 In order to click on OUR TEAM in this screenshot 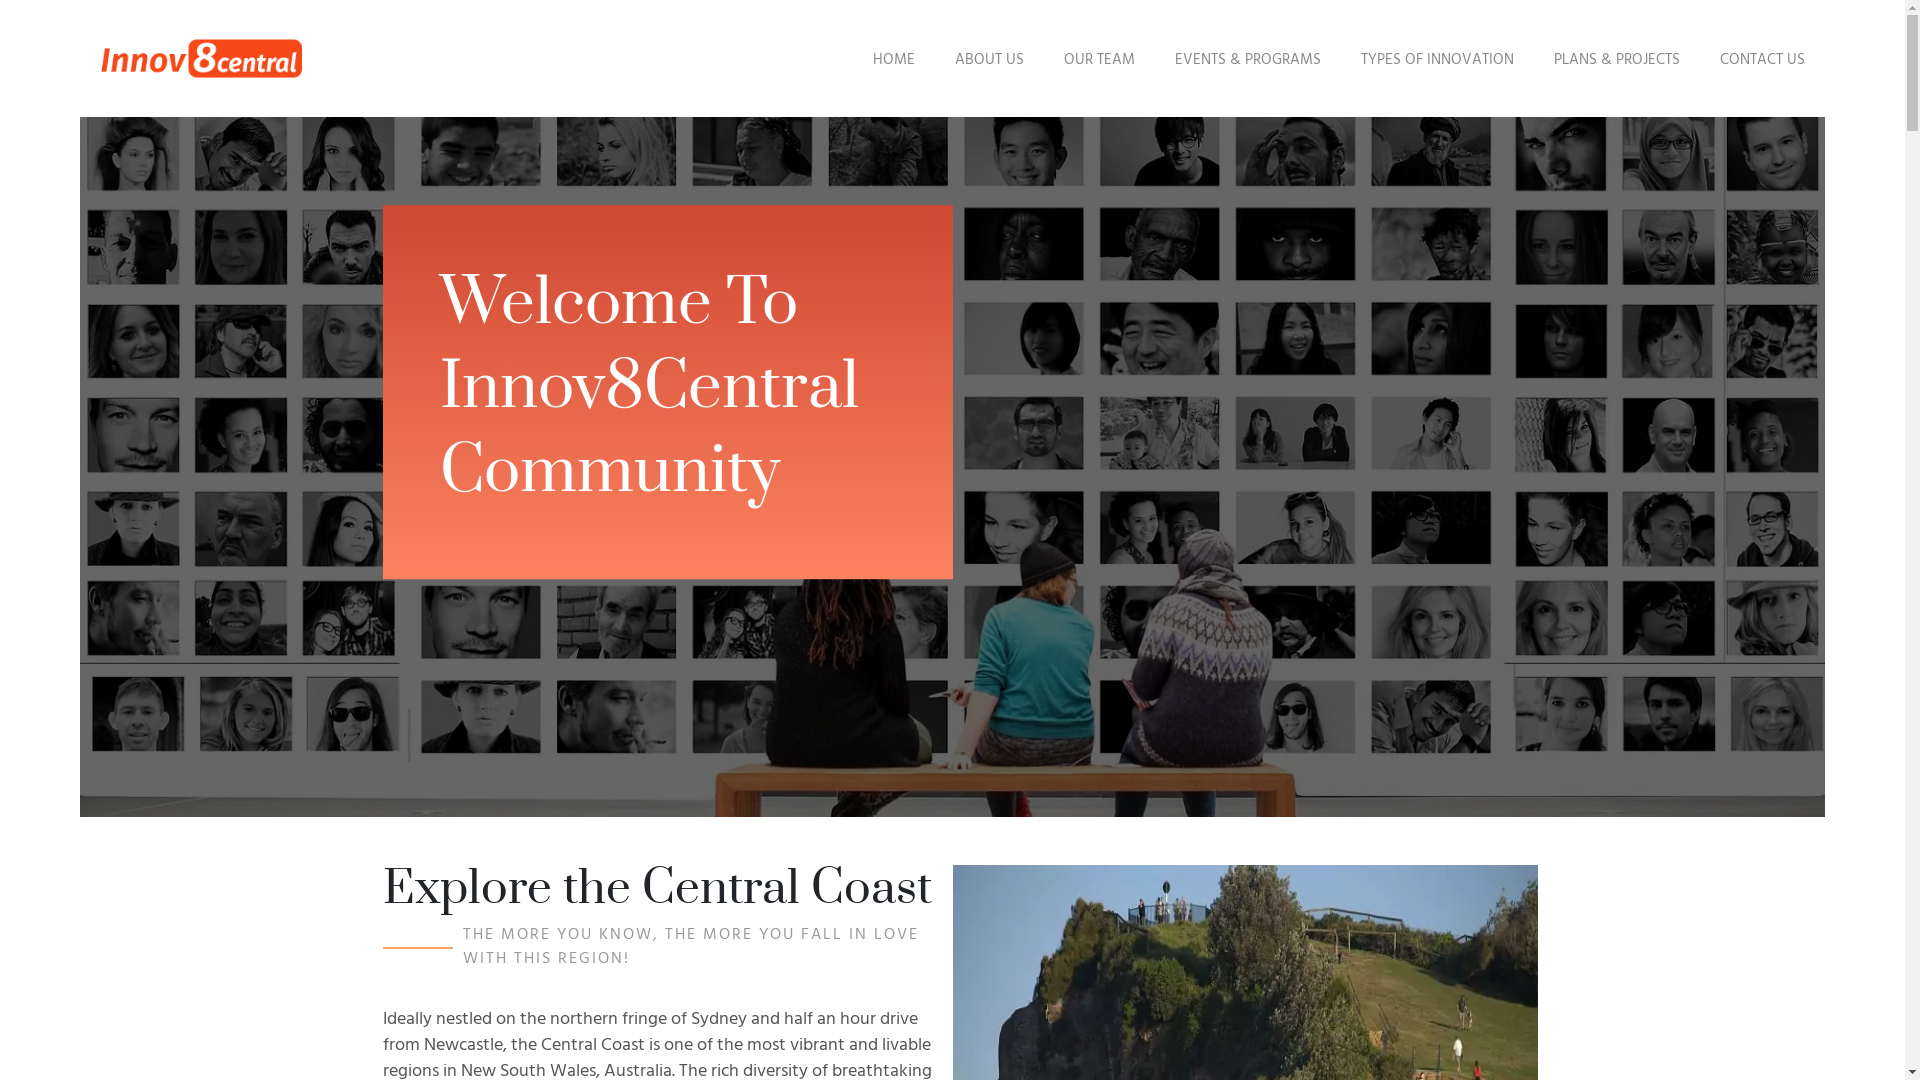, I will do `click(1100, 59)`.